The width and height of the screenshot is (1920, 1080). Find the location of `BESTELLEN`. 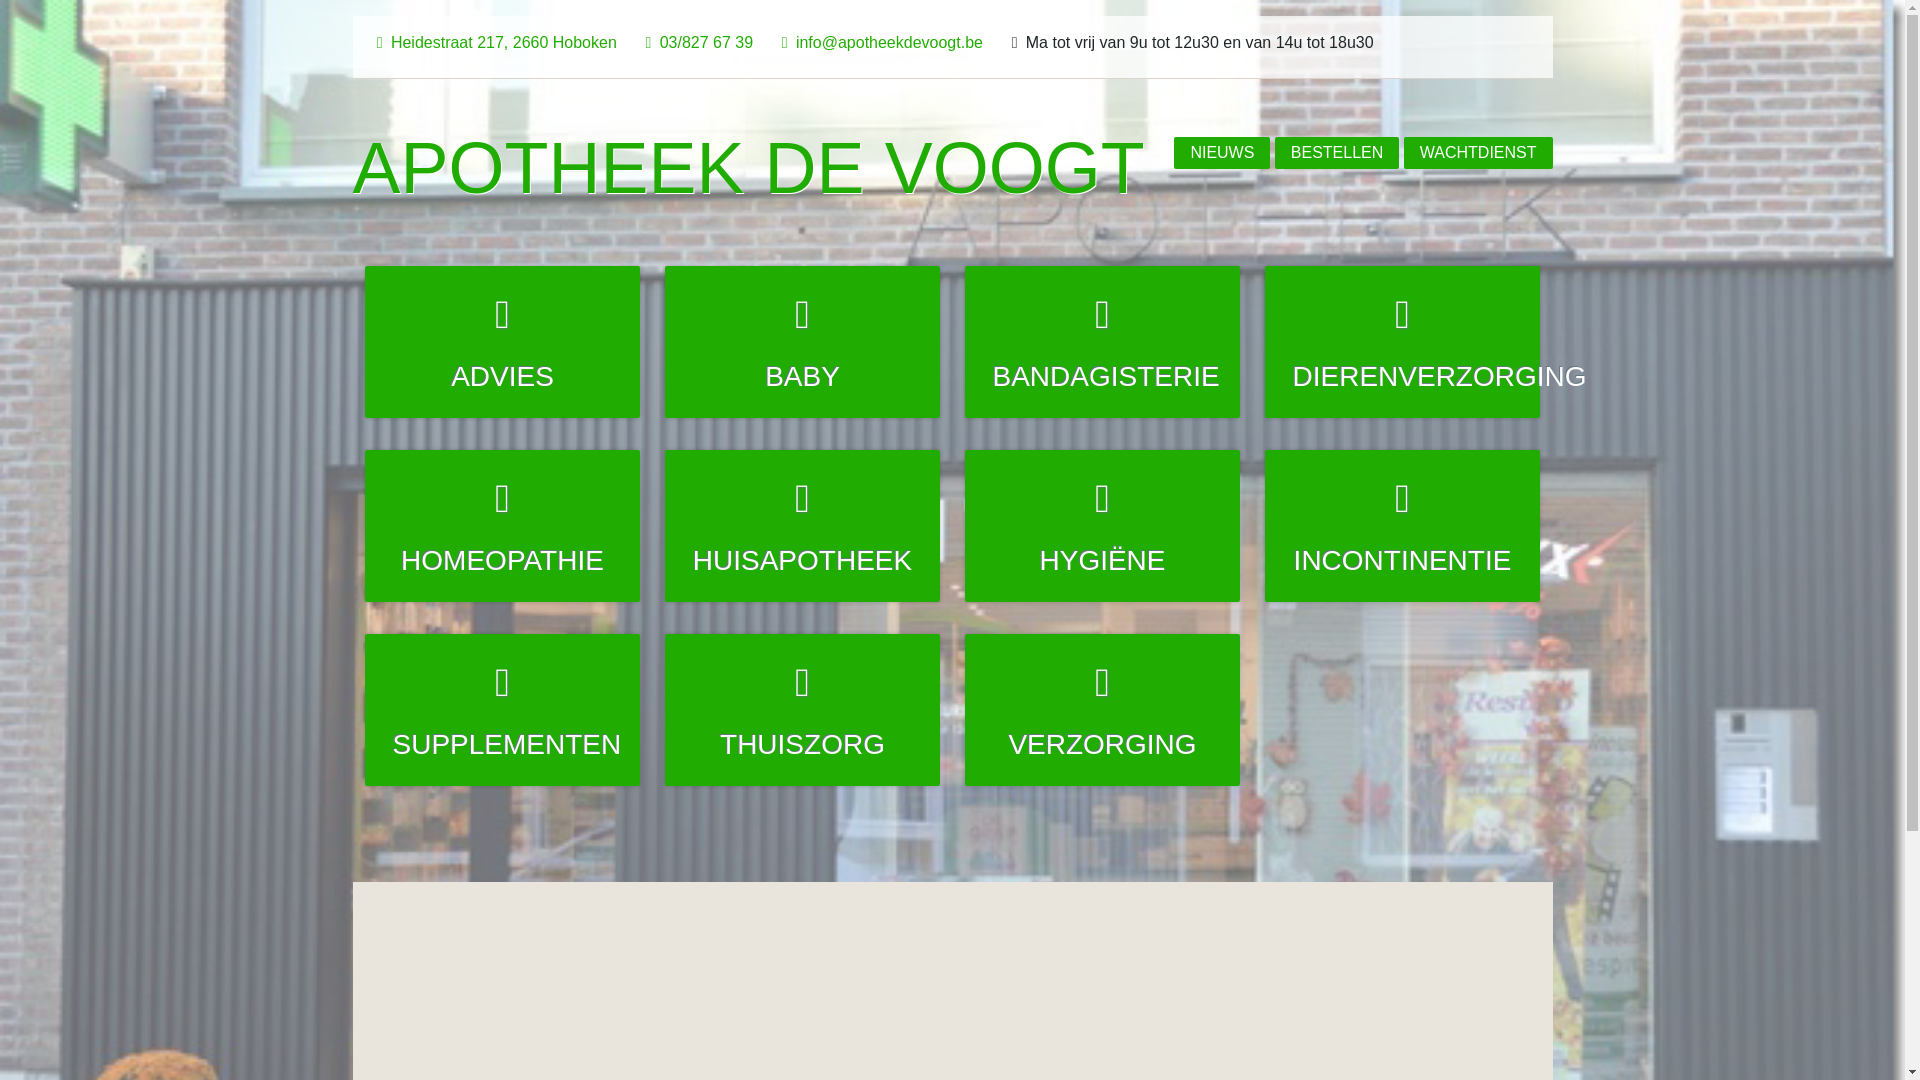

BESTELLEN is located at coordinates (1337, 153).